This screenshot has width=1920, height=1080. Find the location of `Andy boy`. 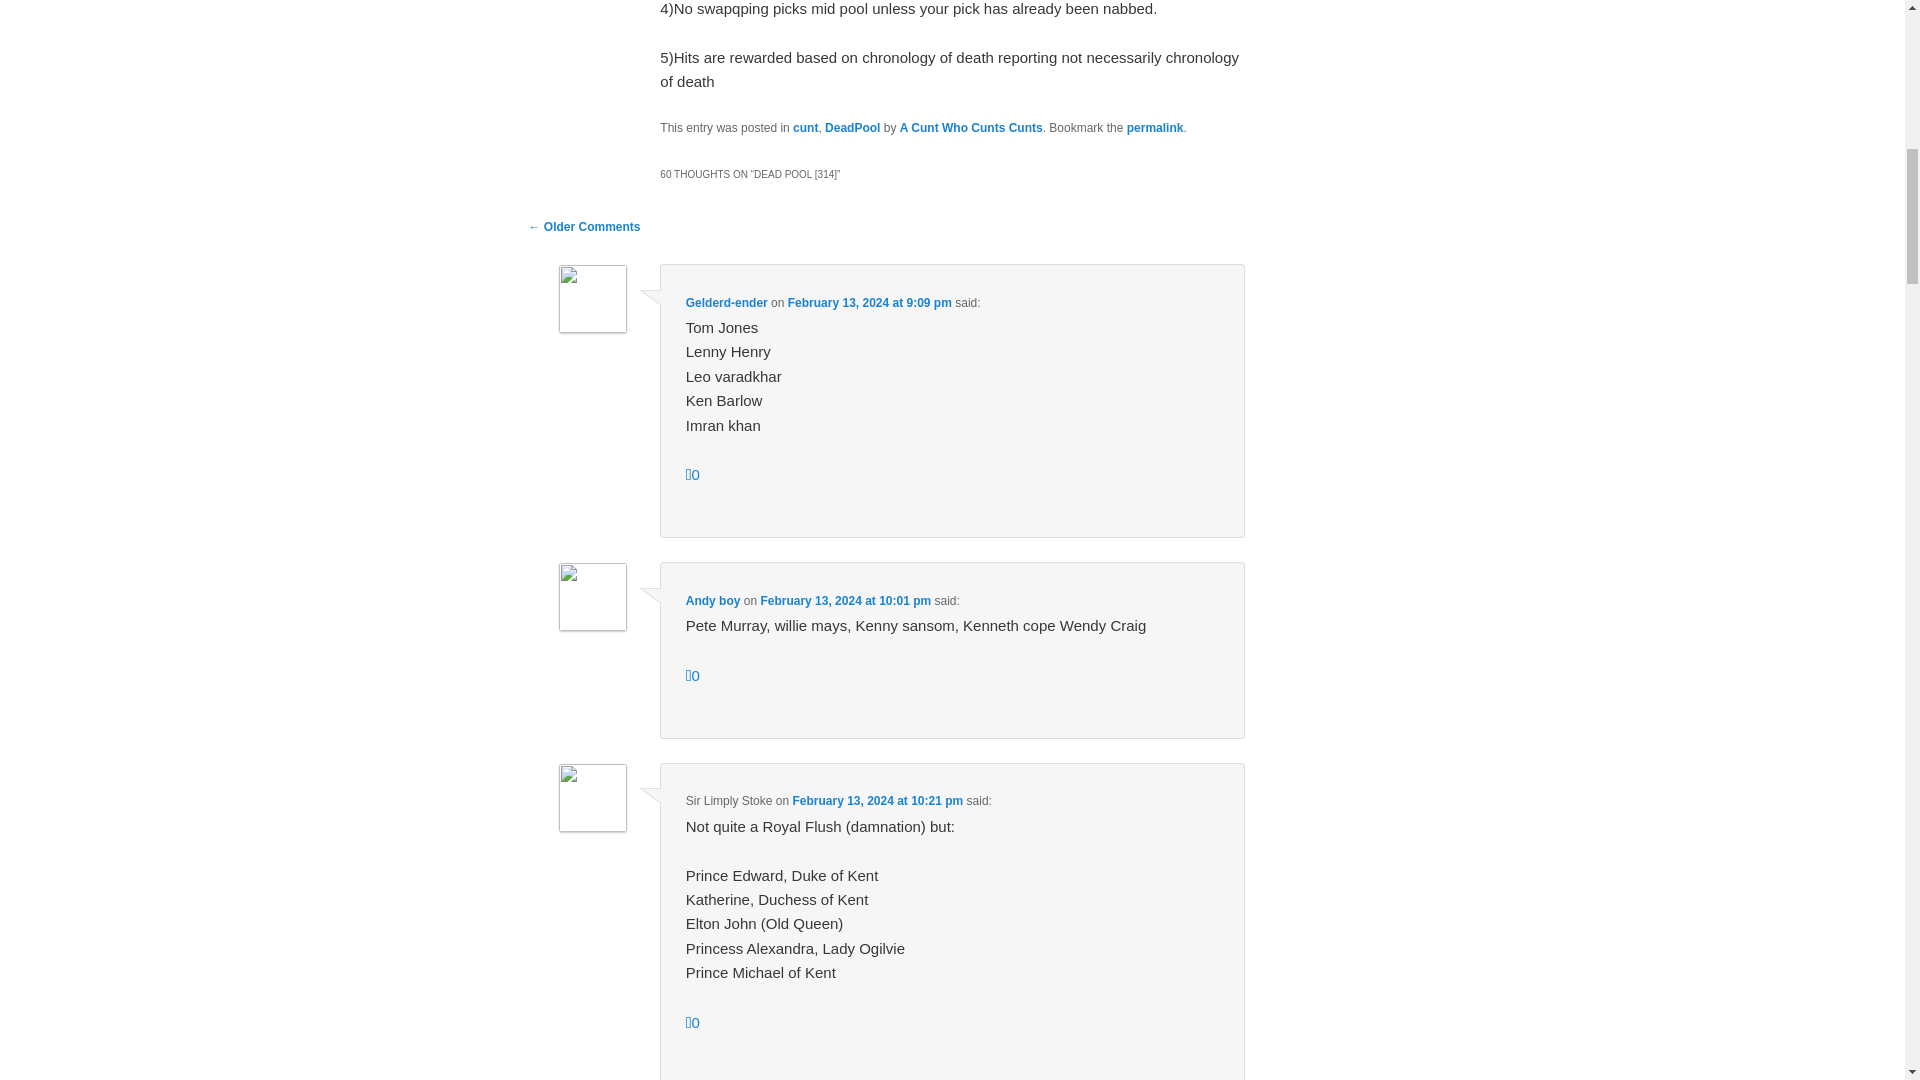

Andy boy is located at coordinates (713, 601).